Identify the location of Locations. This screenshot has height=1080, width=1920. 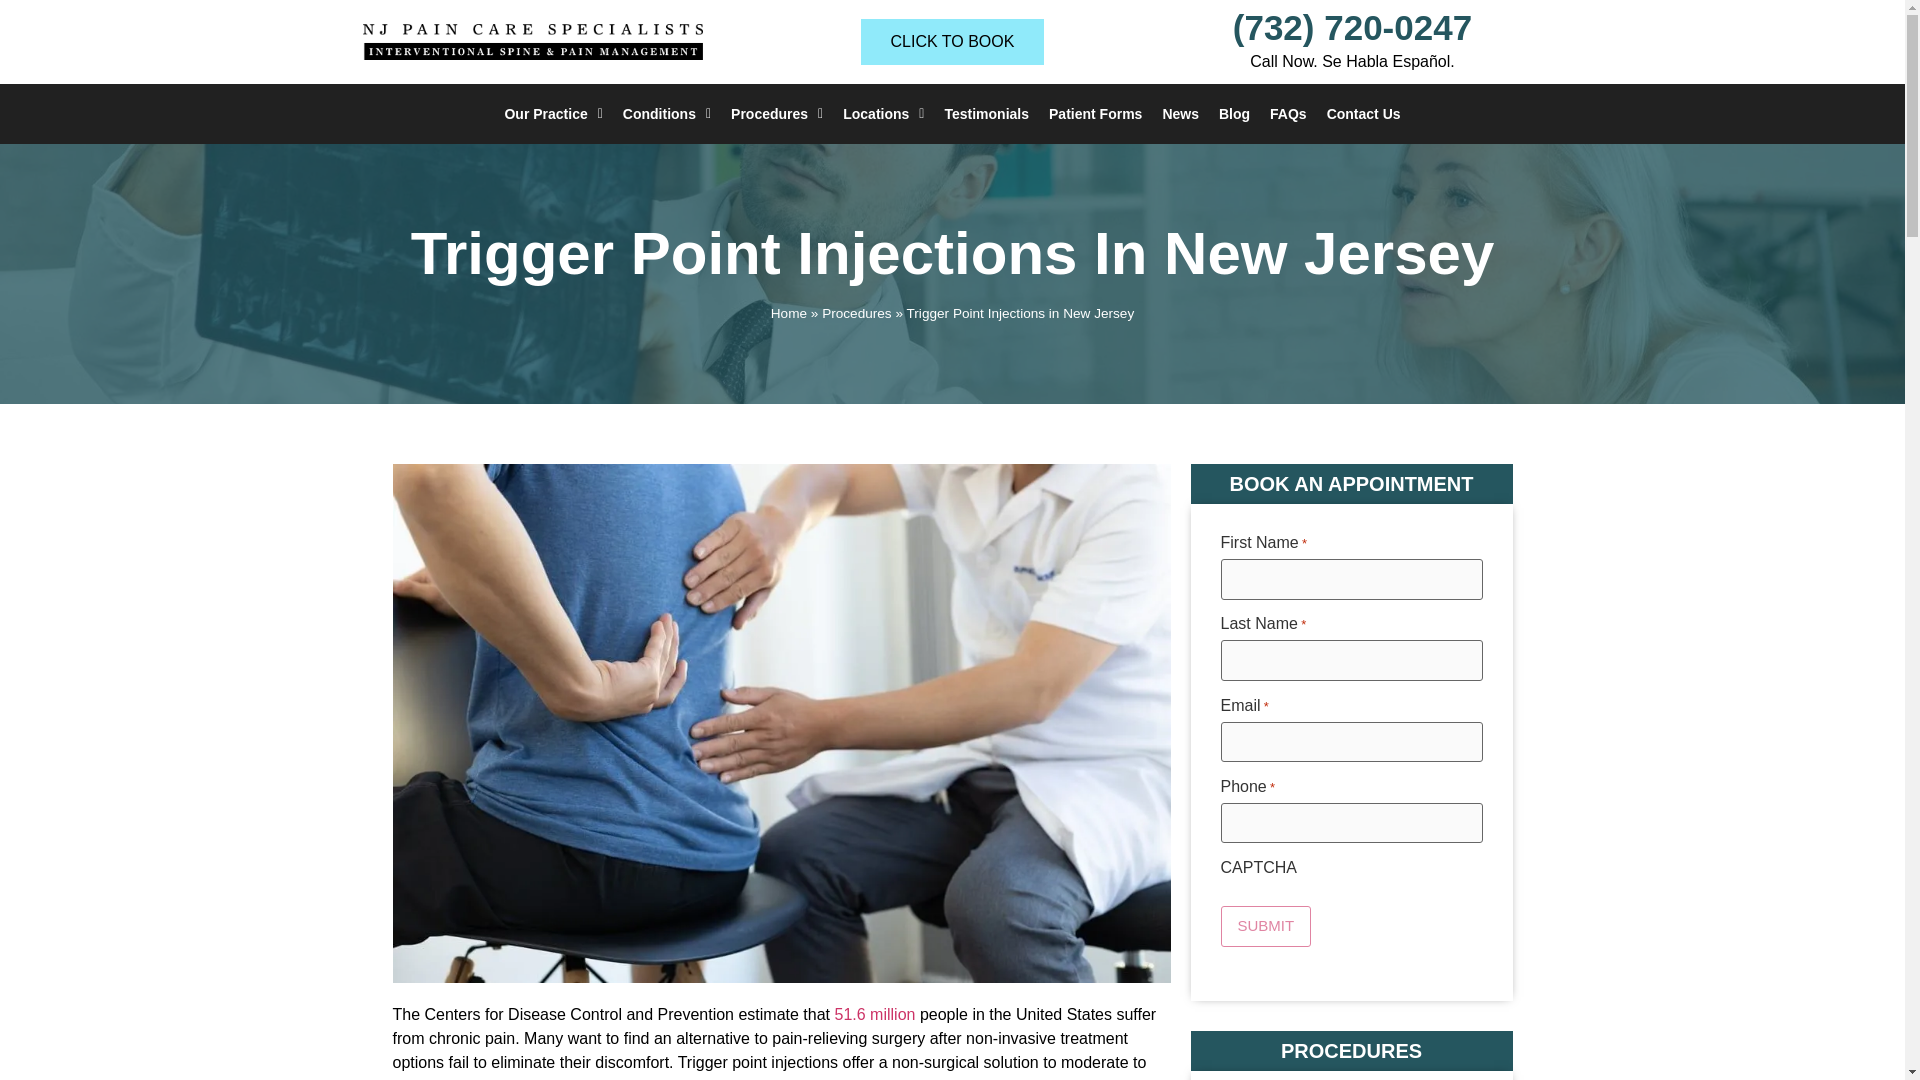
(883, 114).